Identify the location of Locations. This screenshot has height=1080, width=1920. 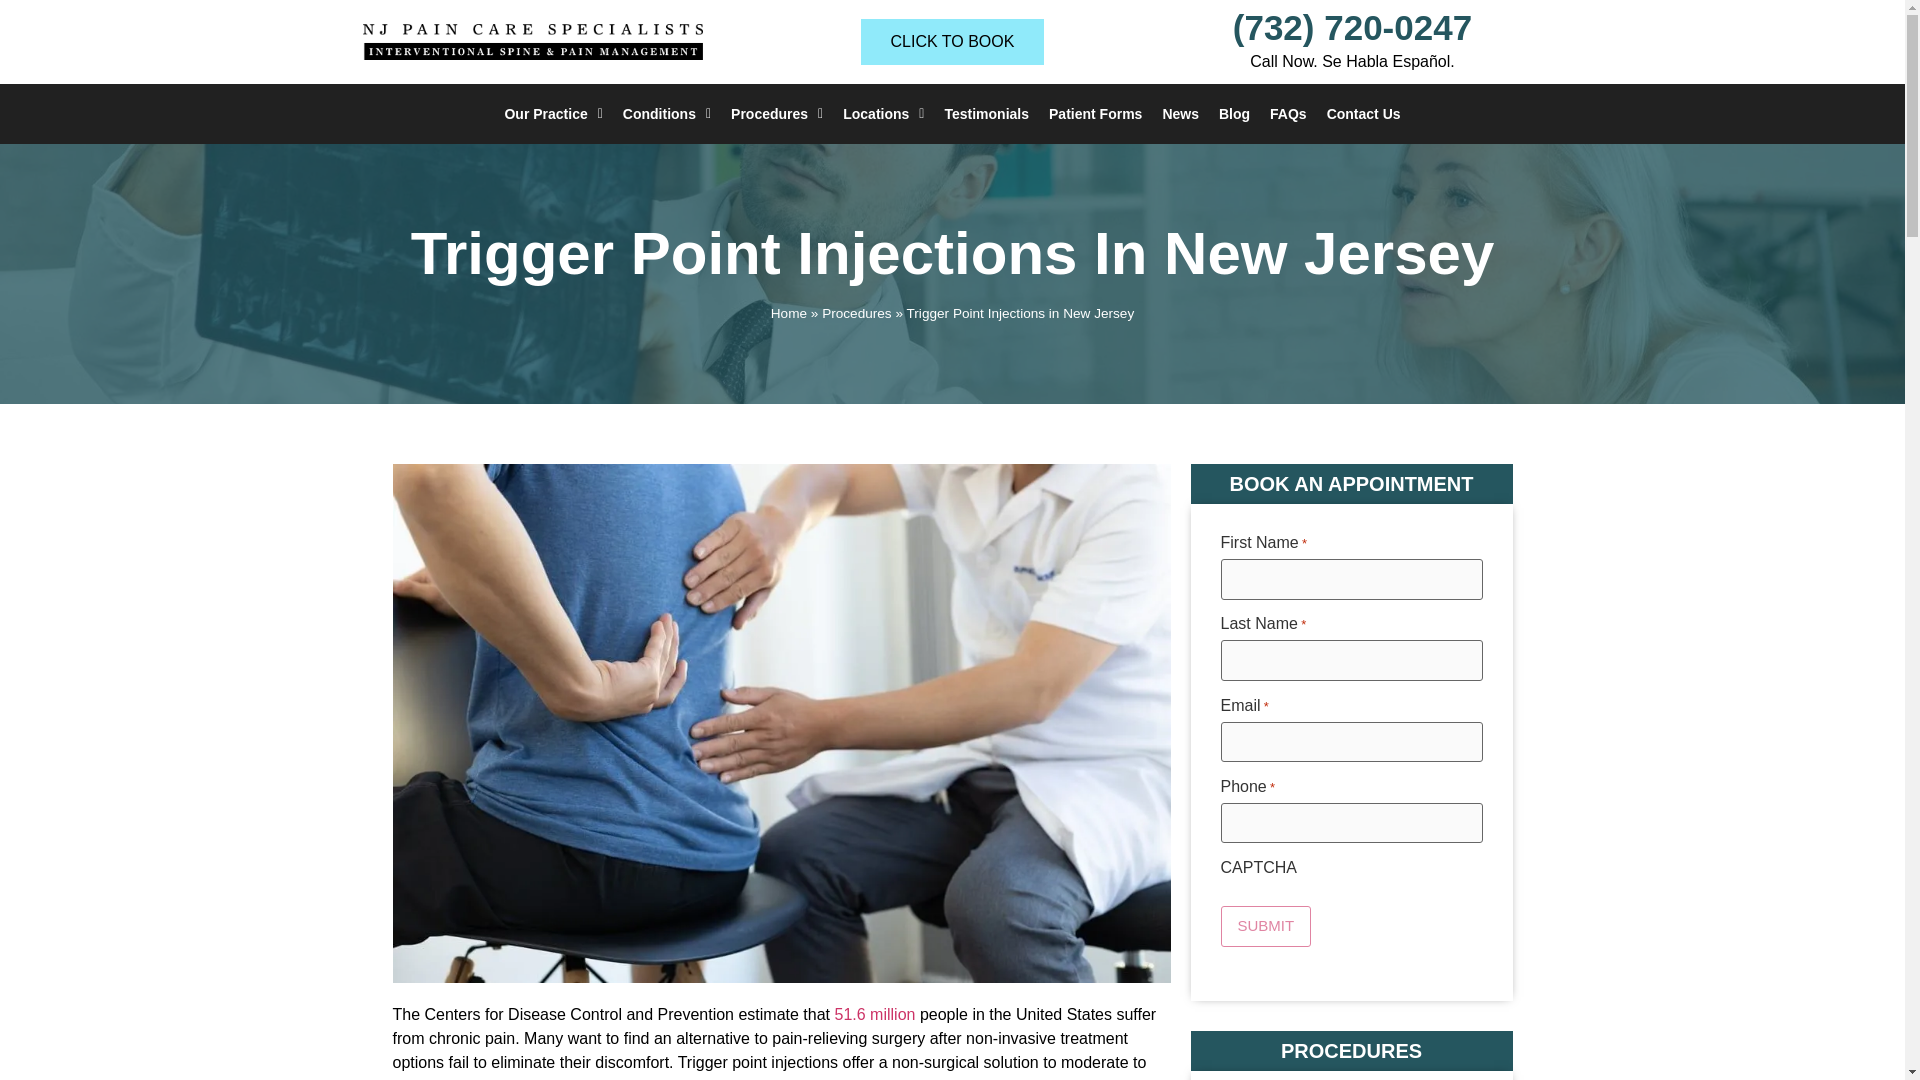
(883, 114).